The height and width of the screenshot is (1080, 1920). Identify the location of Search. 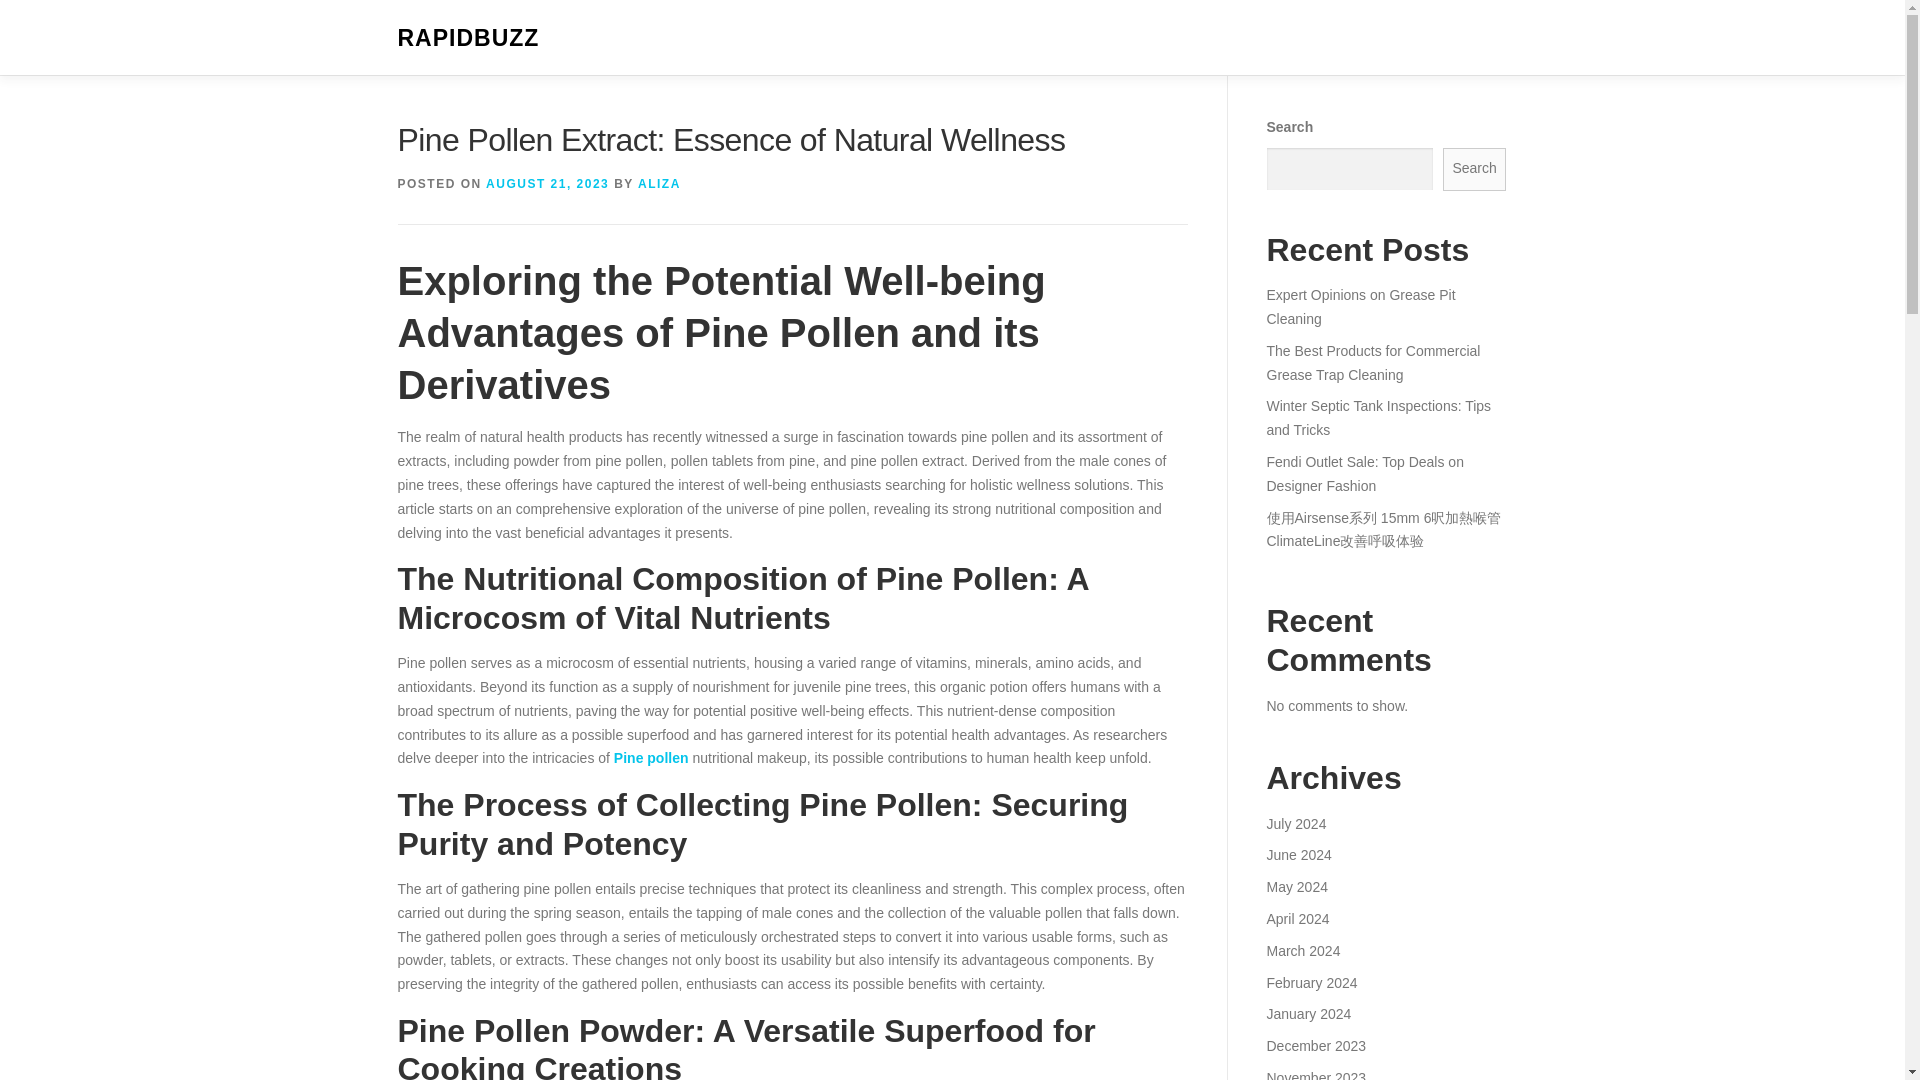
(1475, 169).